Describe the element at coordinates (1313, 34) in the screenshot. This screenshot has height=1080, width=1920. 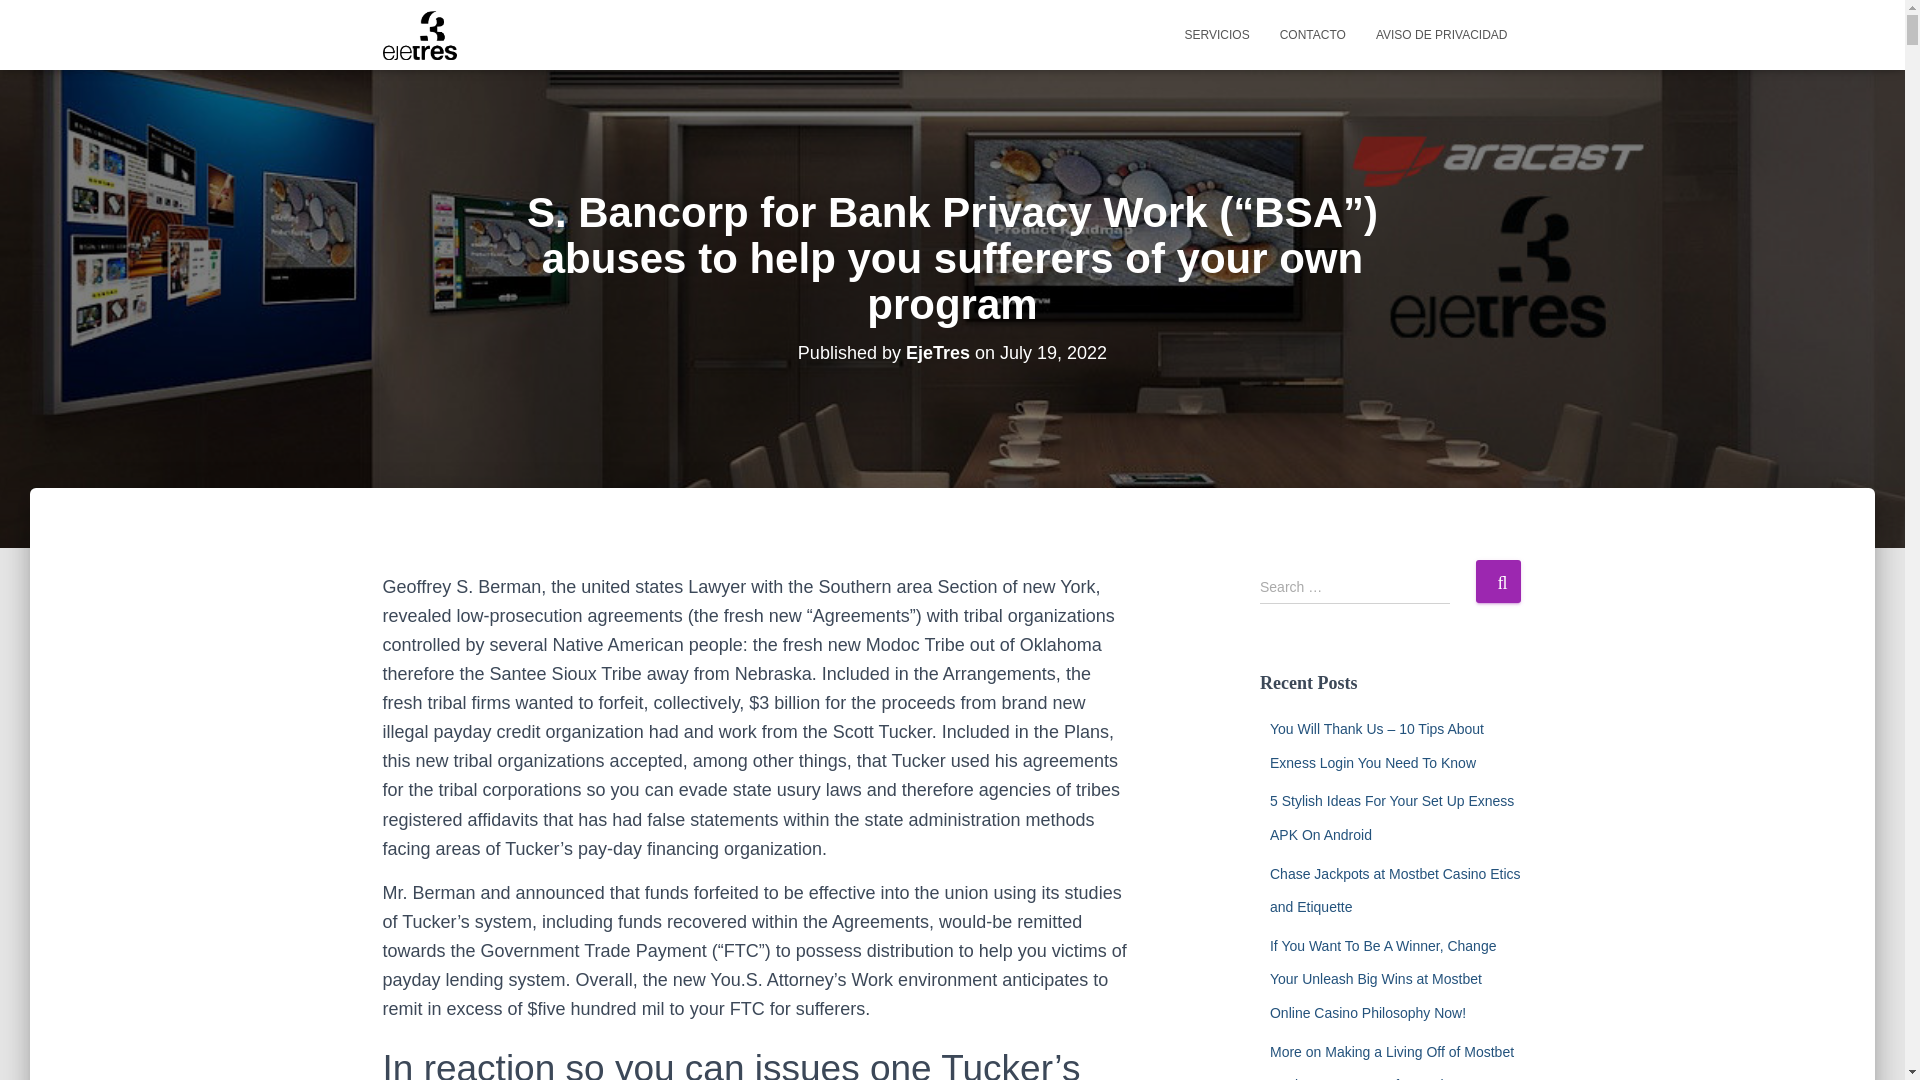
I see `Contacto` at that location.